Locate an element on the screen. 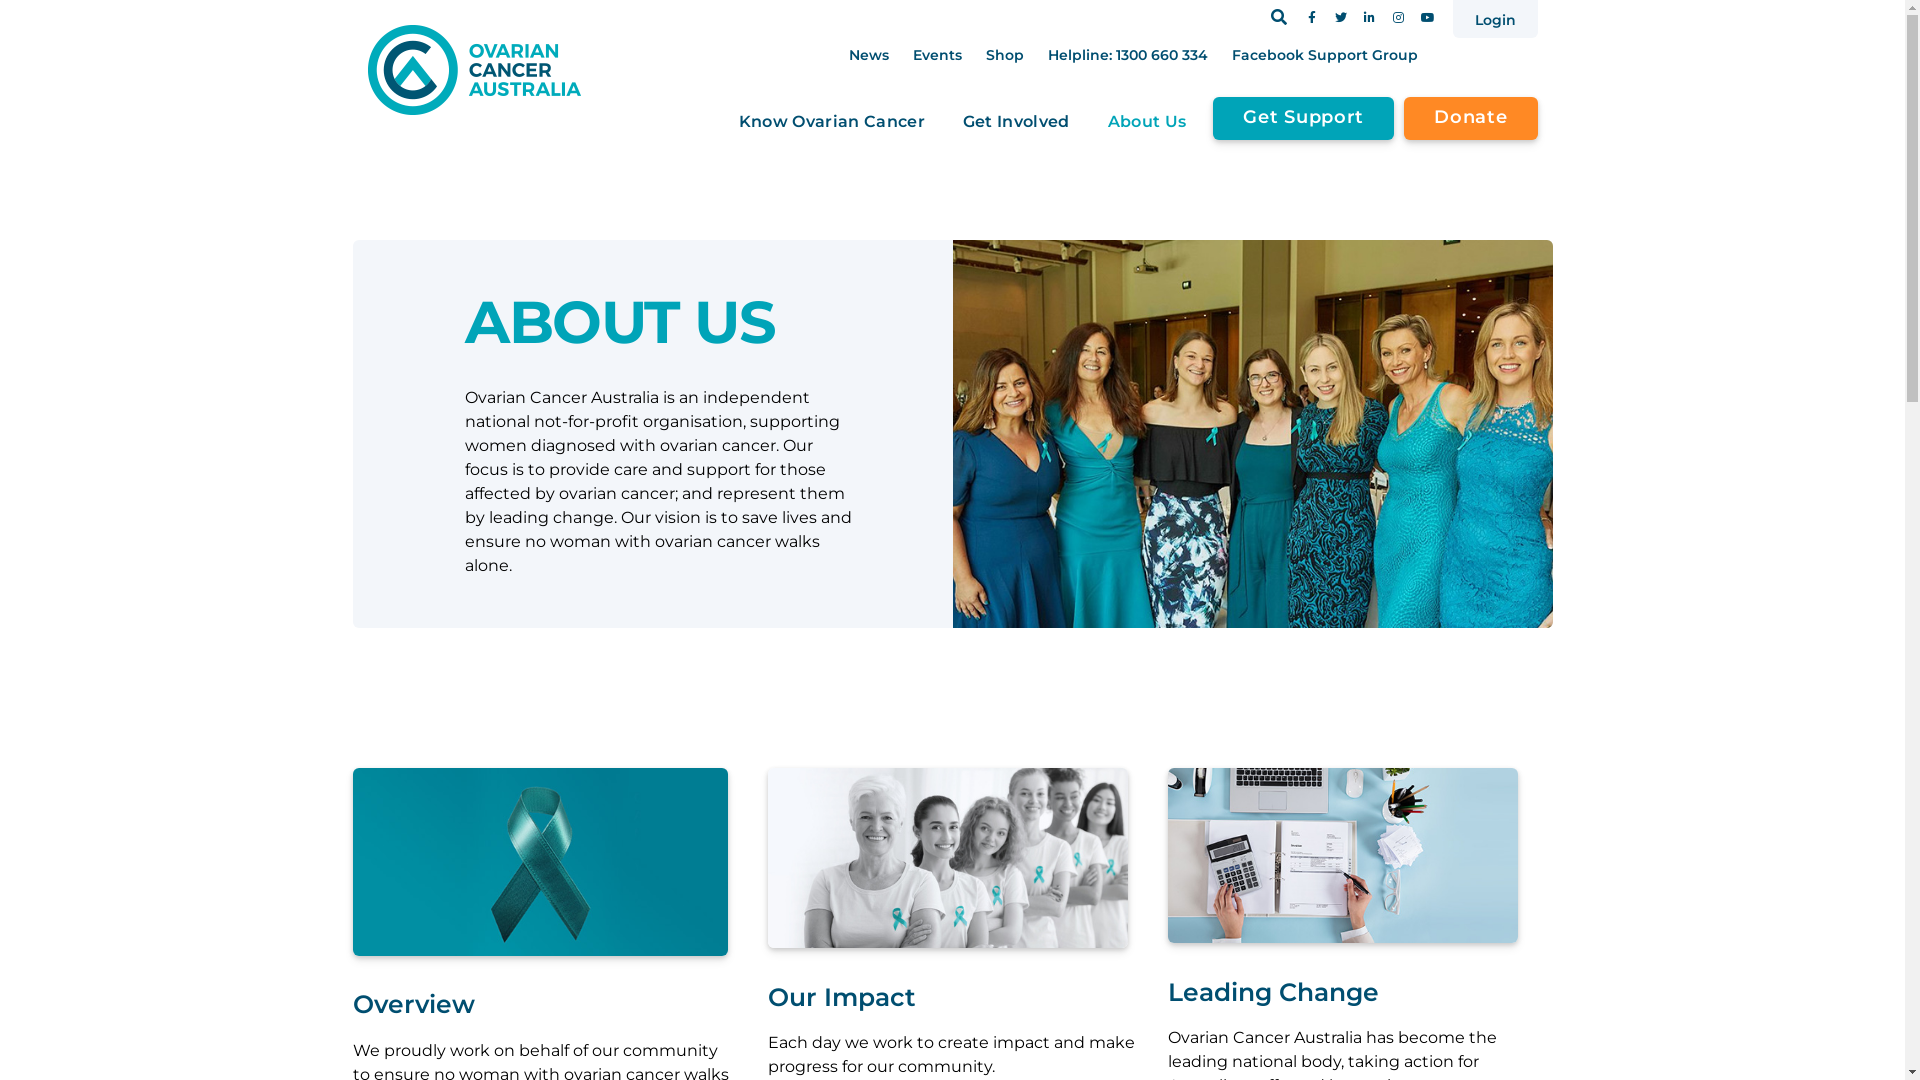 The width and height of the screenshot is (1920, 1080). News is located at coordinates (868, 55).